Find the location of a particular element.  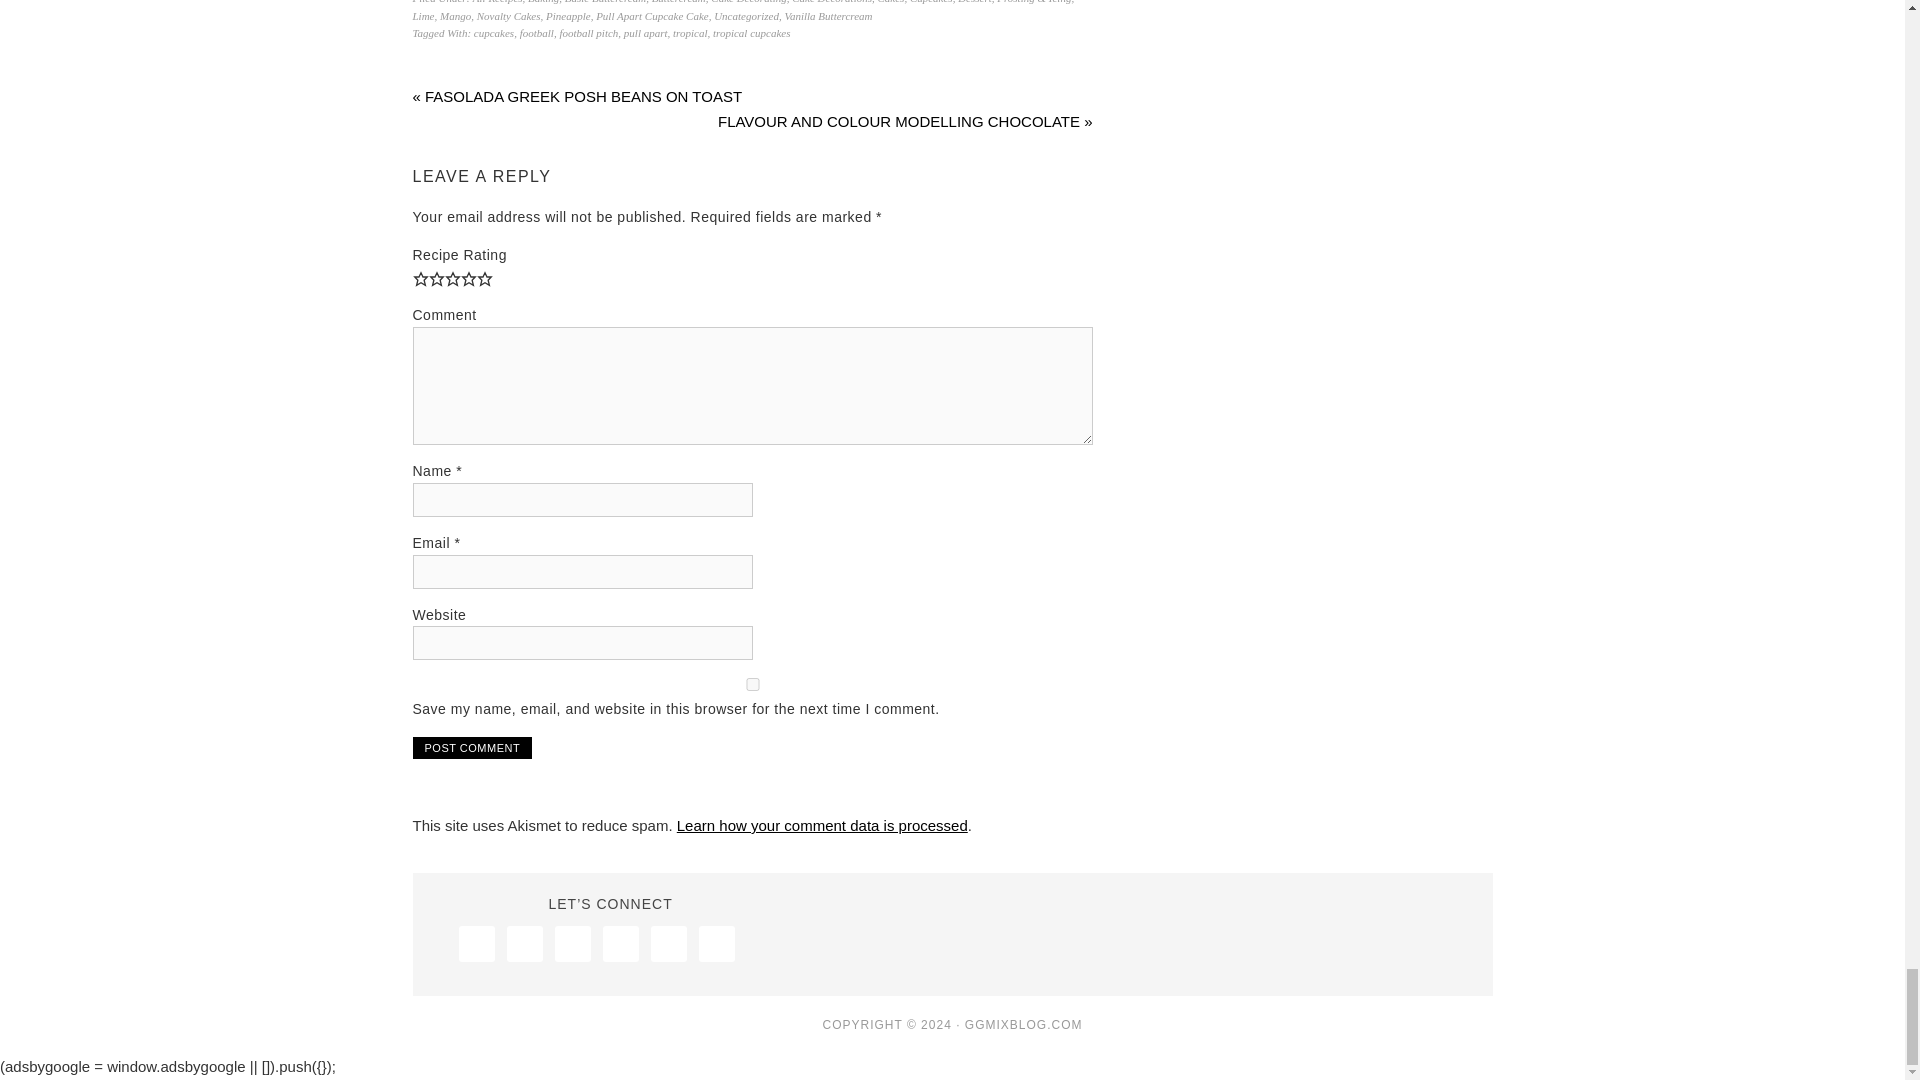

Cakes is located at coordinates (890, 2).